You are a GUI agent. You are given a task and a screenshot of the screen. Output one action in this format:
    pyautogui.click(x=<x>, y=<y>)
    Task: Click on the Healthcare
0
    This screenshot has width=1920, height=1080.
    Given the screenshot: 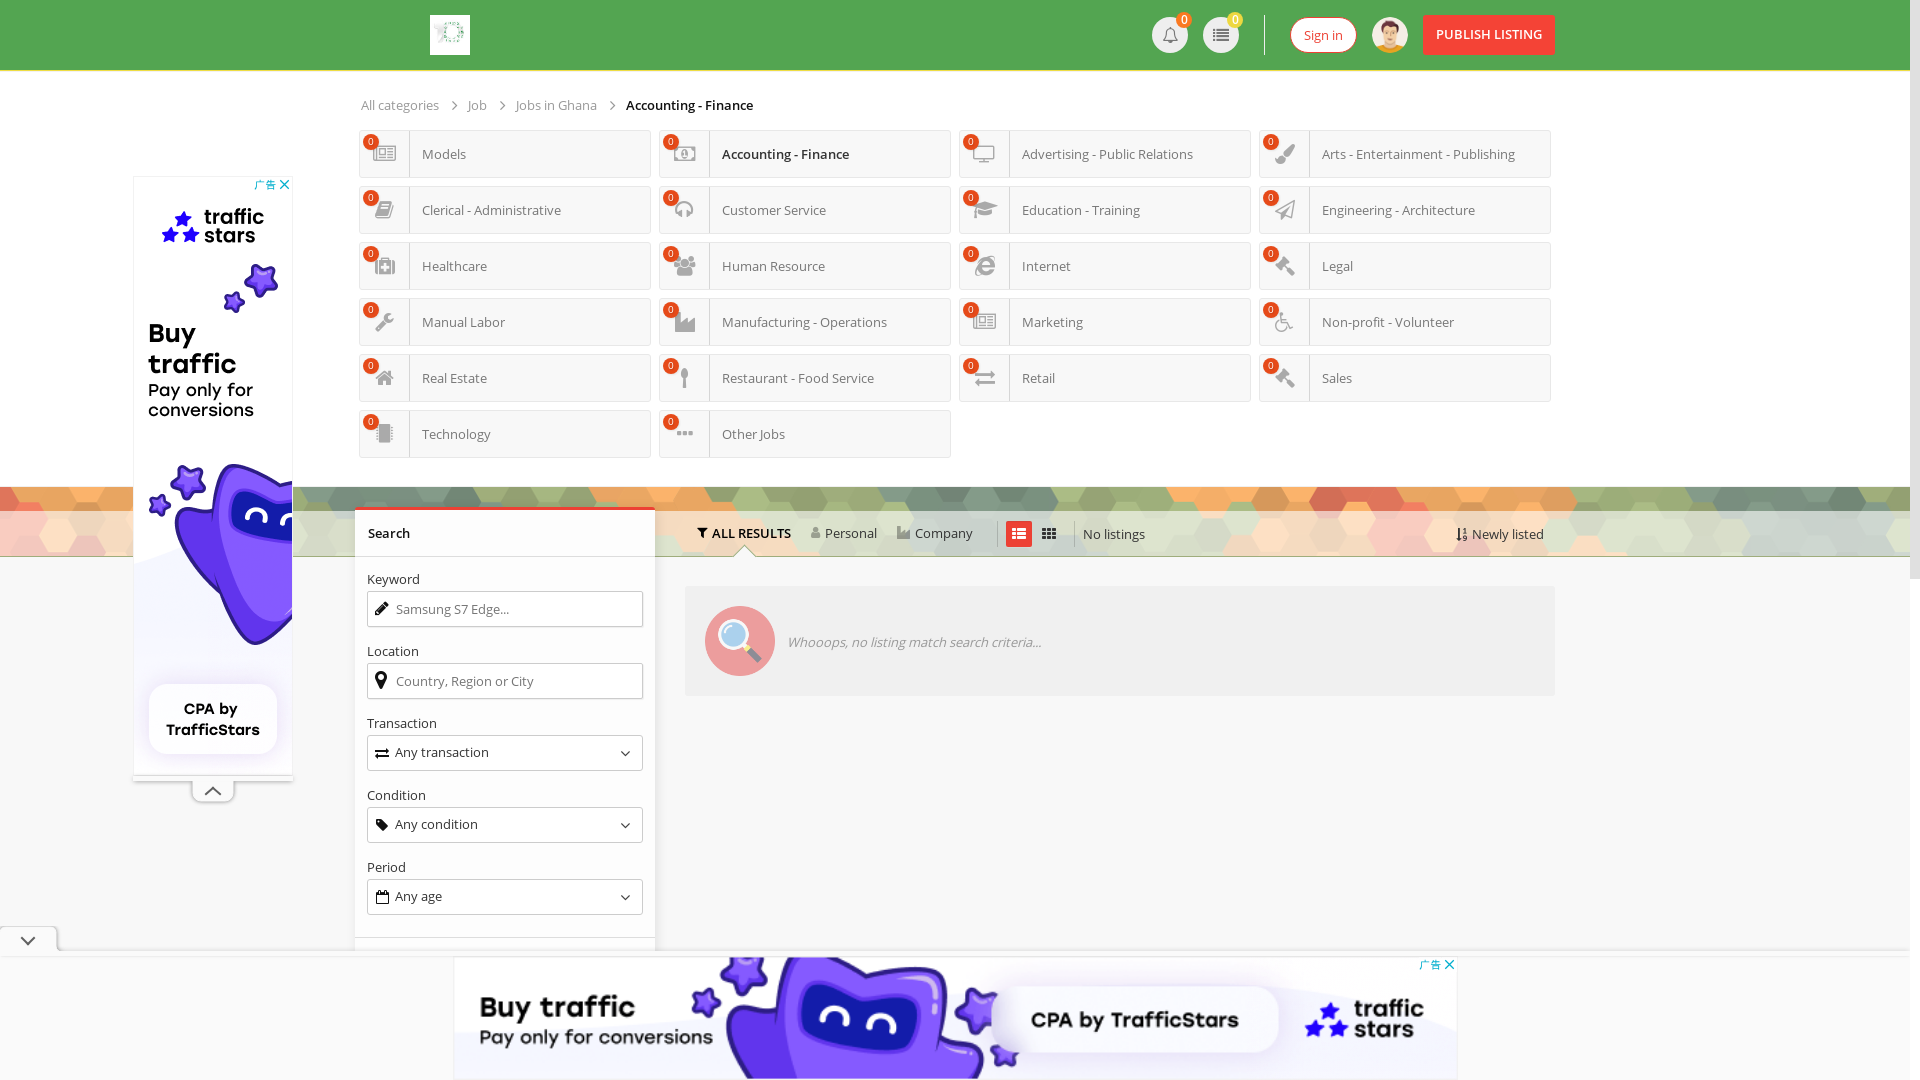 What is the action you would take?
    pyautogui.click(x=505, y=266)
    